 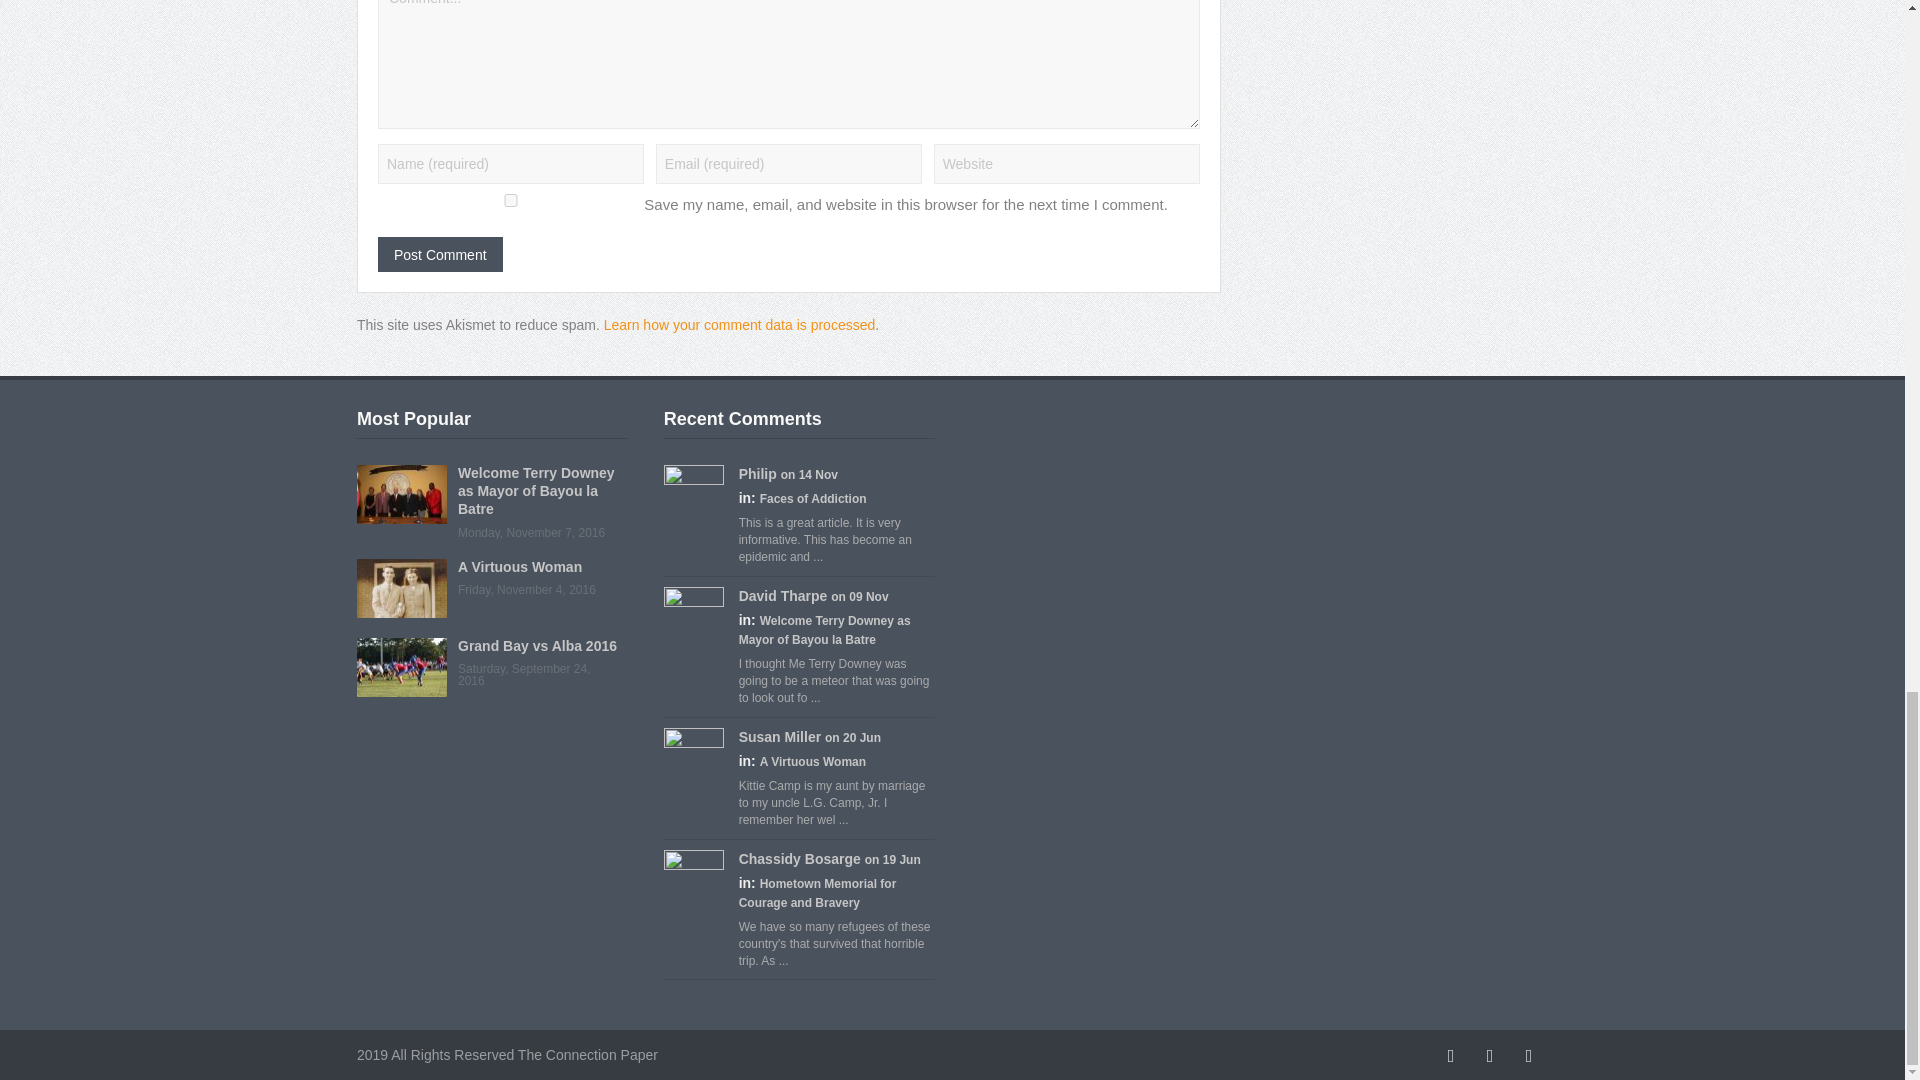 What do you see at coordinates (440, 254) in the screenshot?
I see `Post Comment` at bounding box center [440, 254].